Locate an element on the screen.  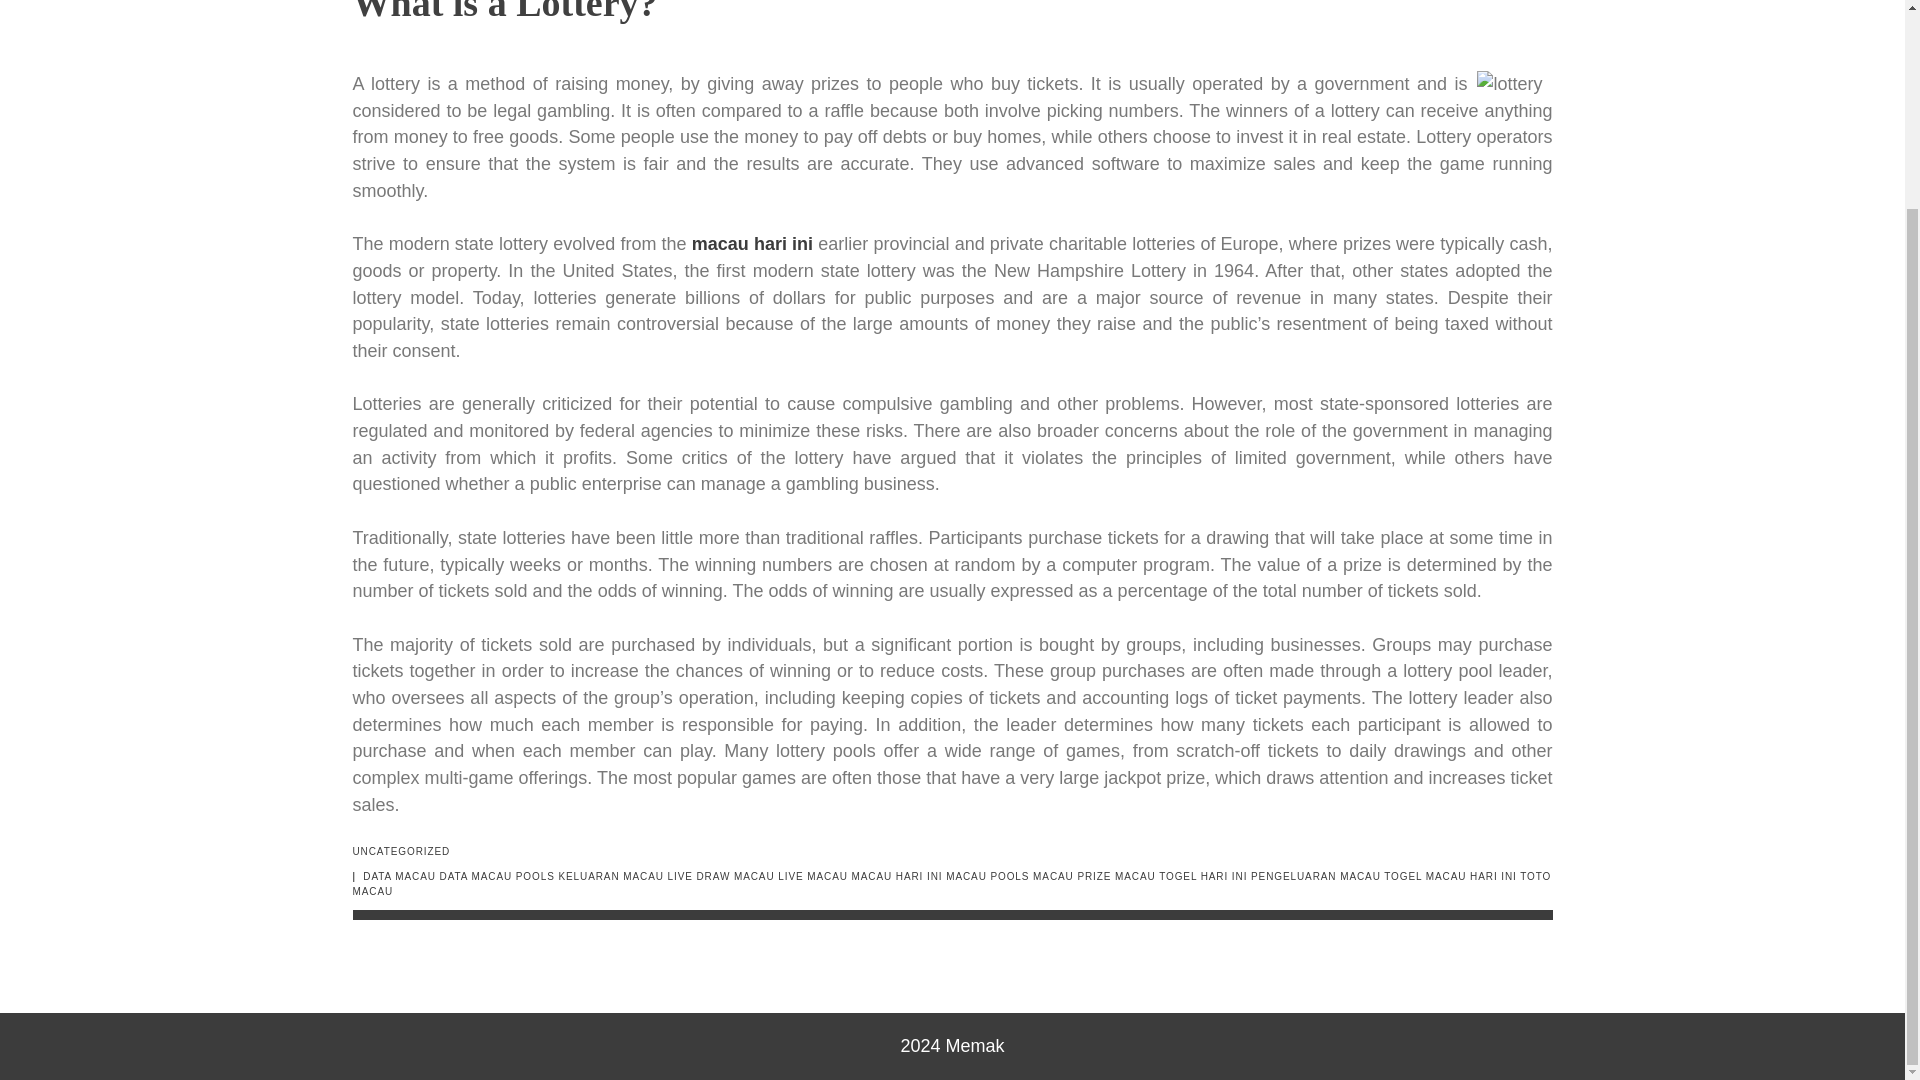
LIVE DRAW MACAU is located at coordinates (722, 876).